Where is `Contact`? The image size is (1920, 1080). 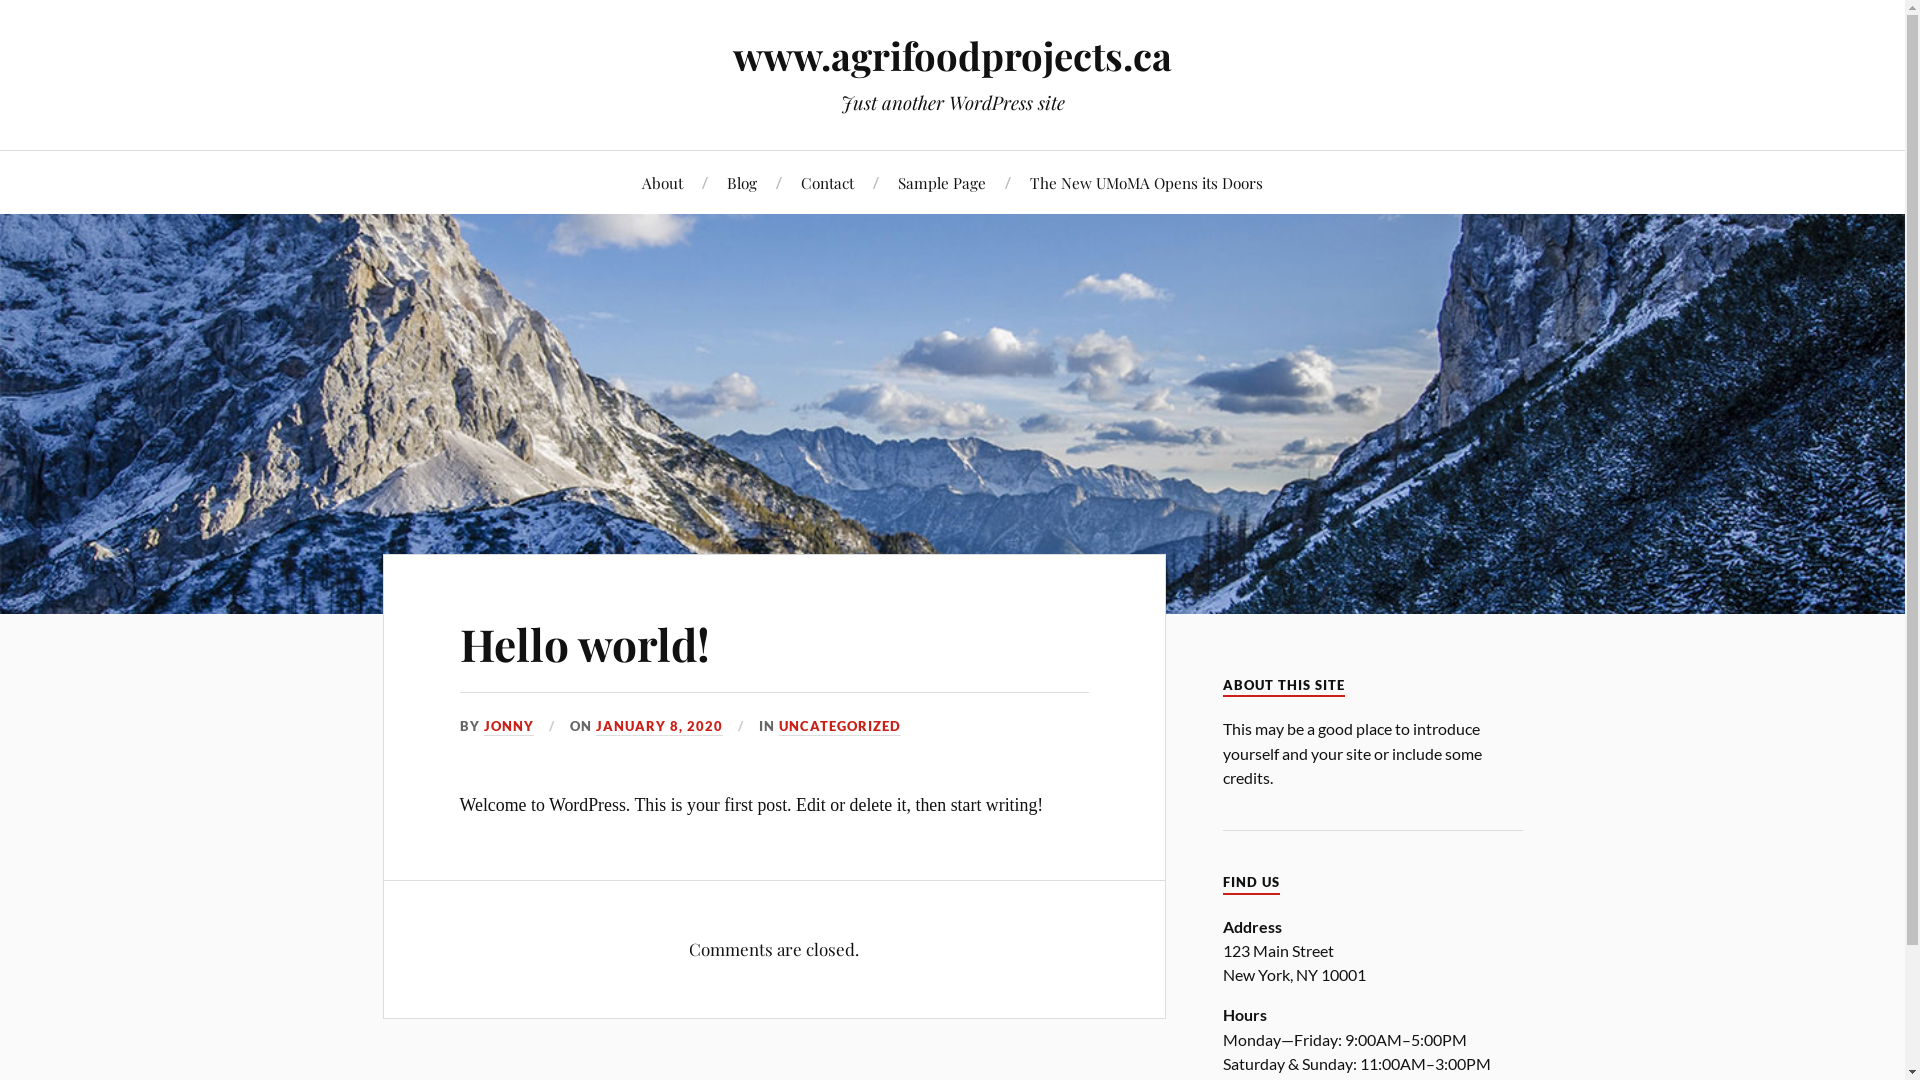 Contact is located at coordinates (828, 182).